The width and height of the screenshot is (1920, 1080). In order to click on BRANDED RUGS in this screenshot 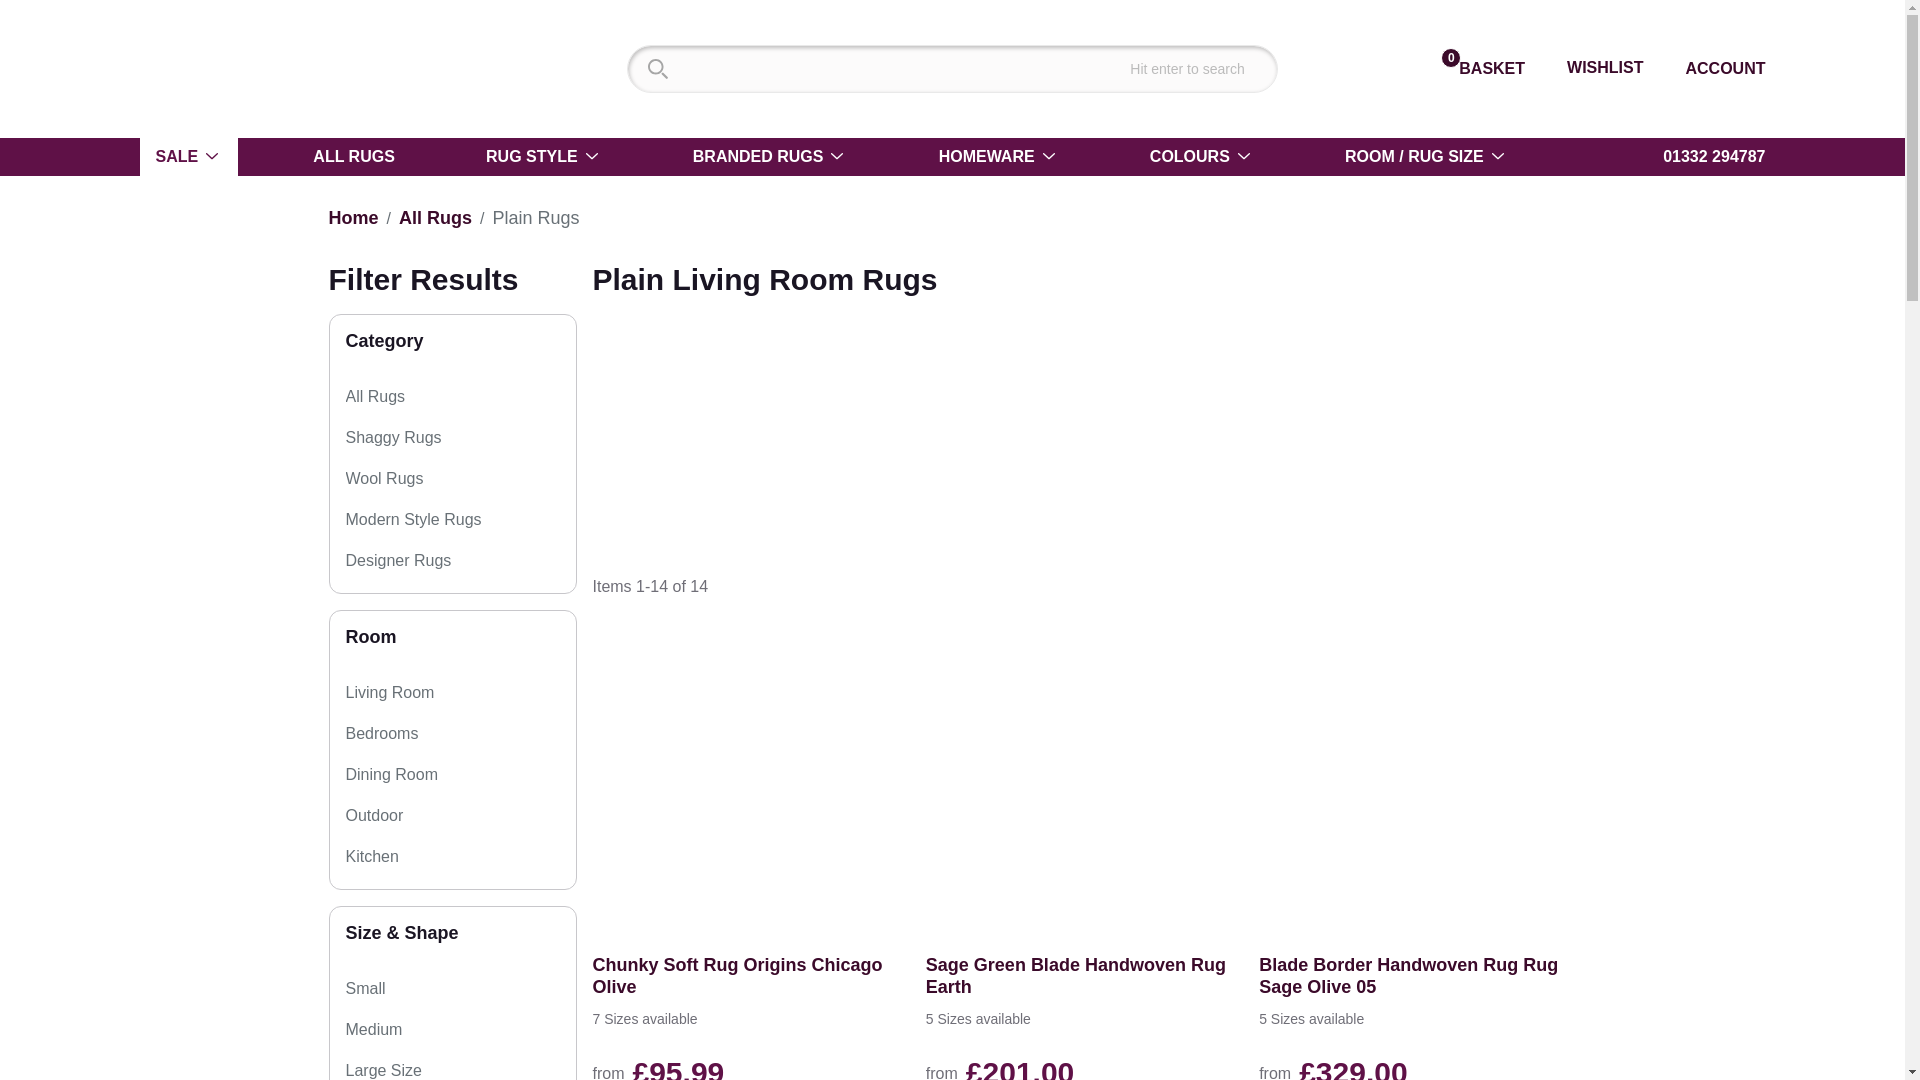, I will do `click(770, 157)`.